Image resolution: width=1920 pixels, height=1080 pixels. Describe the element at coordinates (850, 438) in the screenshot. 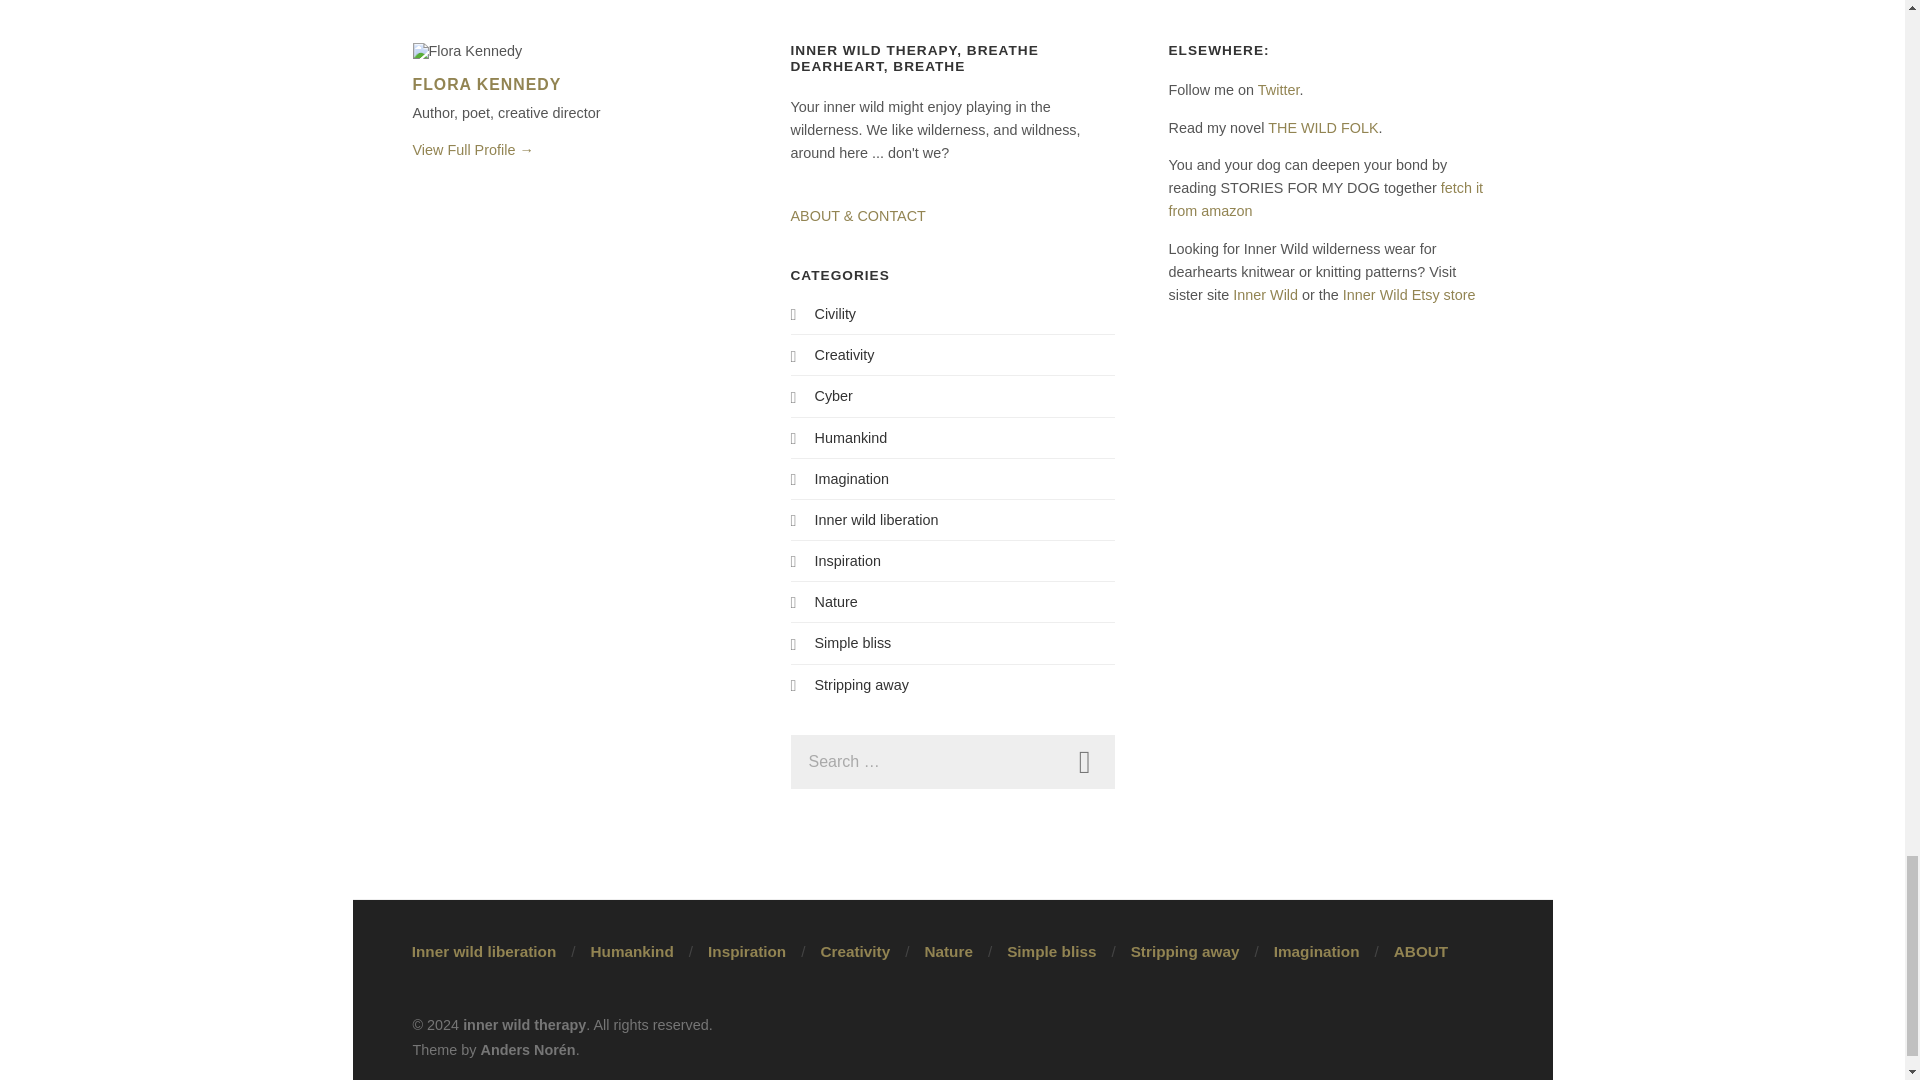

I see `Humankind` at that location.